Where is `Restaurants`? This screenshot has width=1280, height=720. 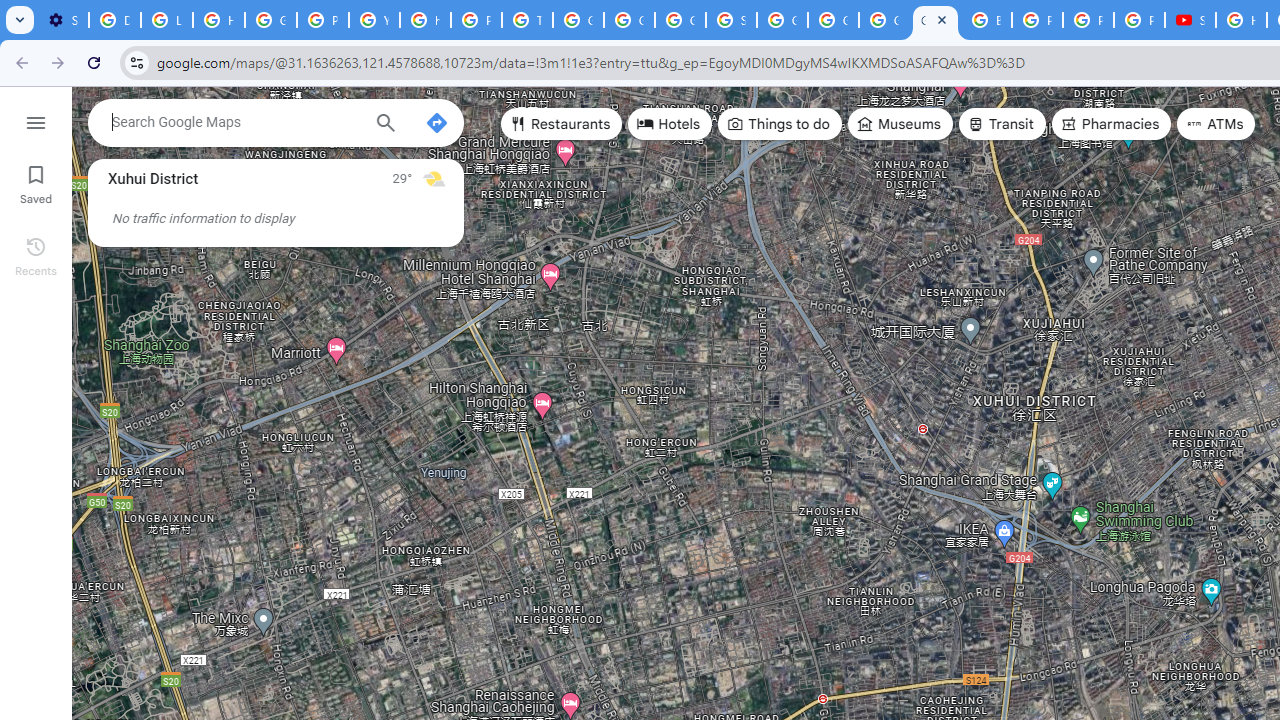
Restaurants is located at coordinates (562, 124).